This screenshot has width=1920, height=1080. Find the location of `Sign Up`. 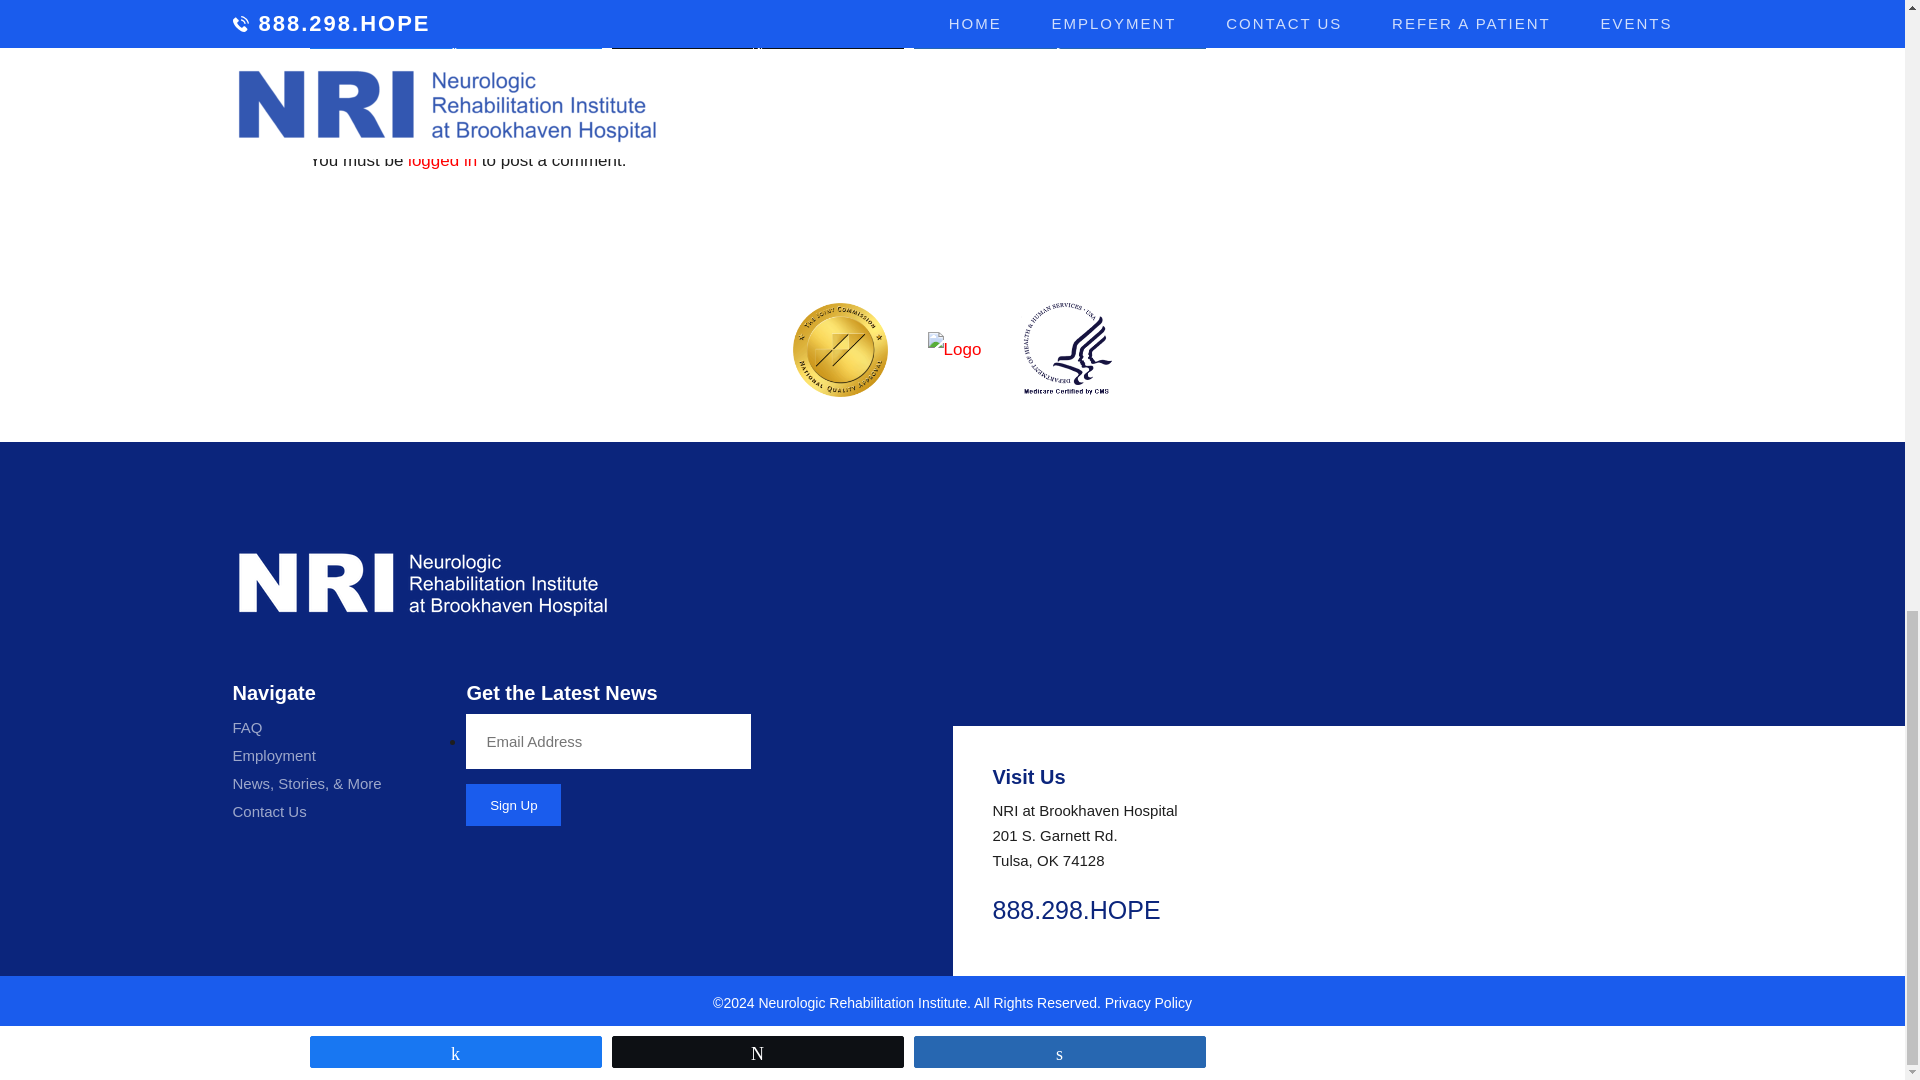

Sign Up is located at coordinates (513, 805).